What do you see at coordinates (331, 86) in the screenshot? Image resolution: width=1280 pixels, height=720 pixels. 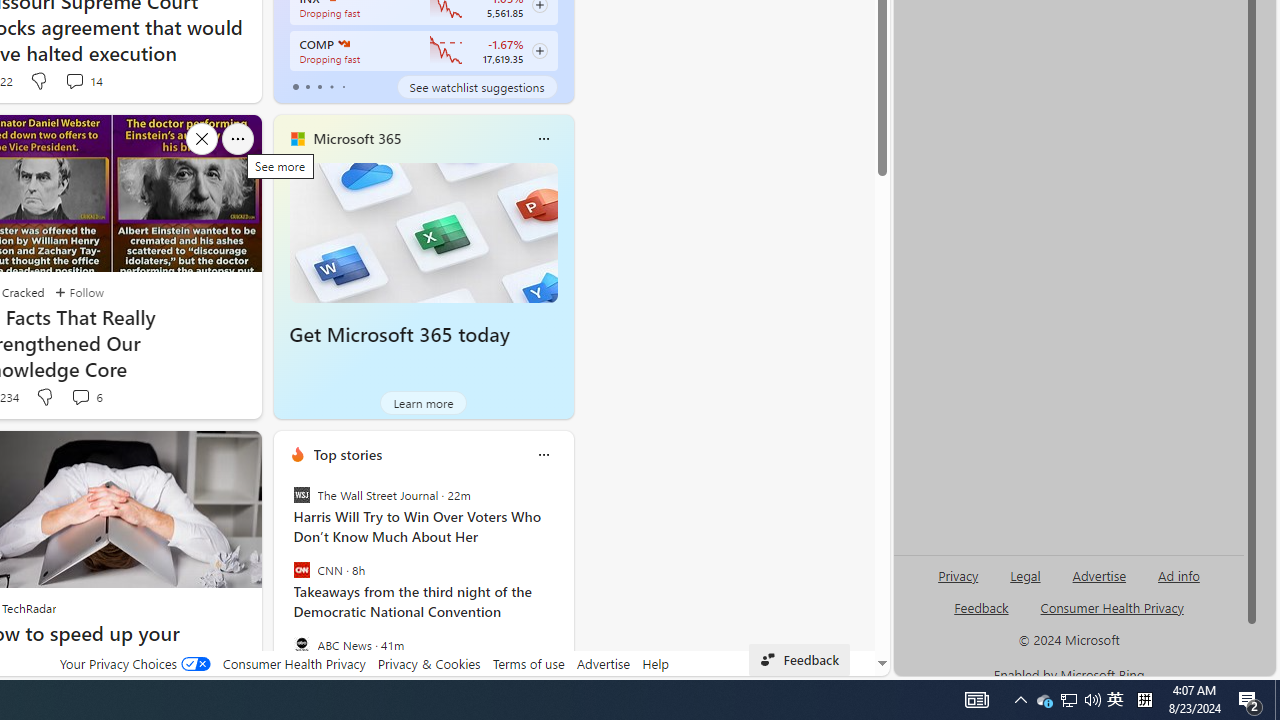 I see `tab-3` at bounding box center [331, 86].